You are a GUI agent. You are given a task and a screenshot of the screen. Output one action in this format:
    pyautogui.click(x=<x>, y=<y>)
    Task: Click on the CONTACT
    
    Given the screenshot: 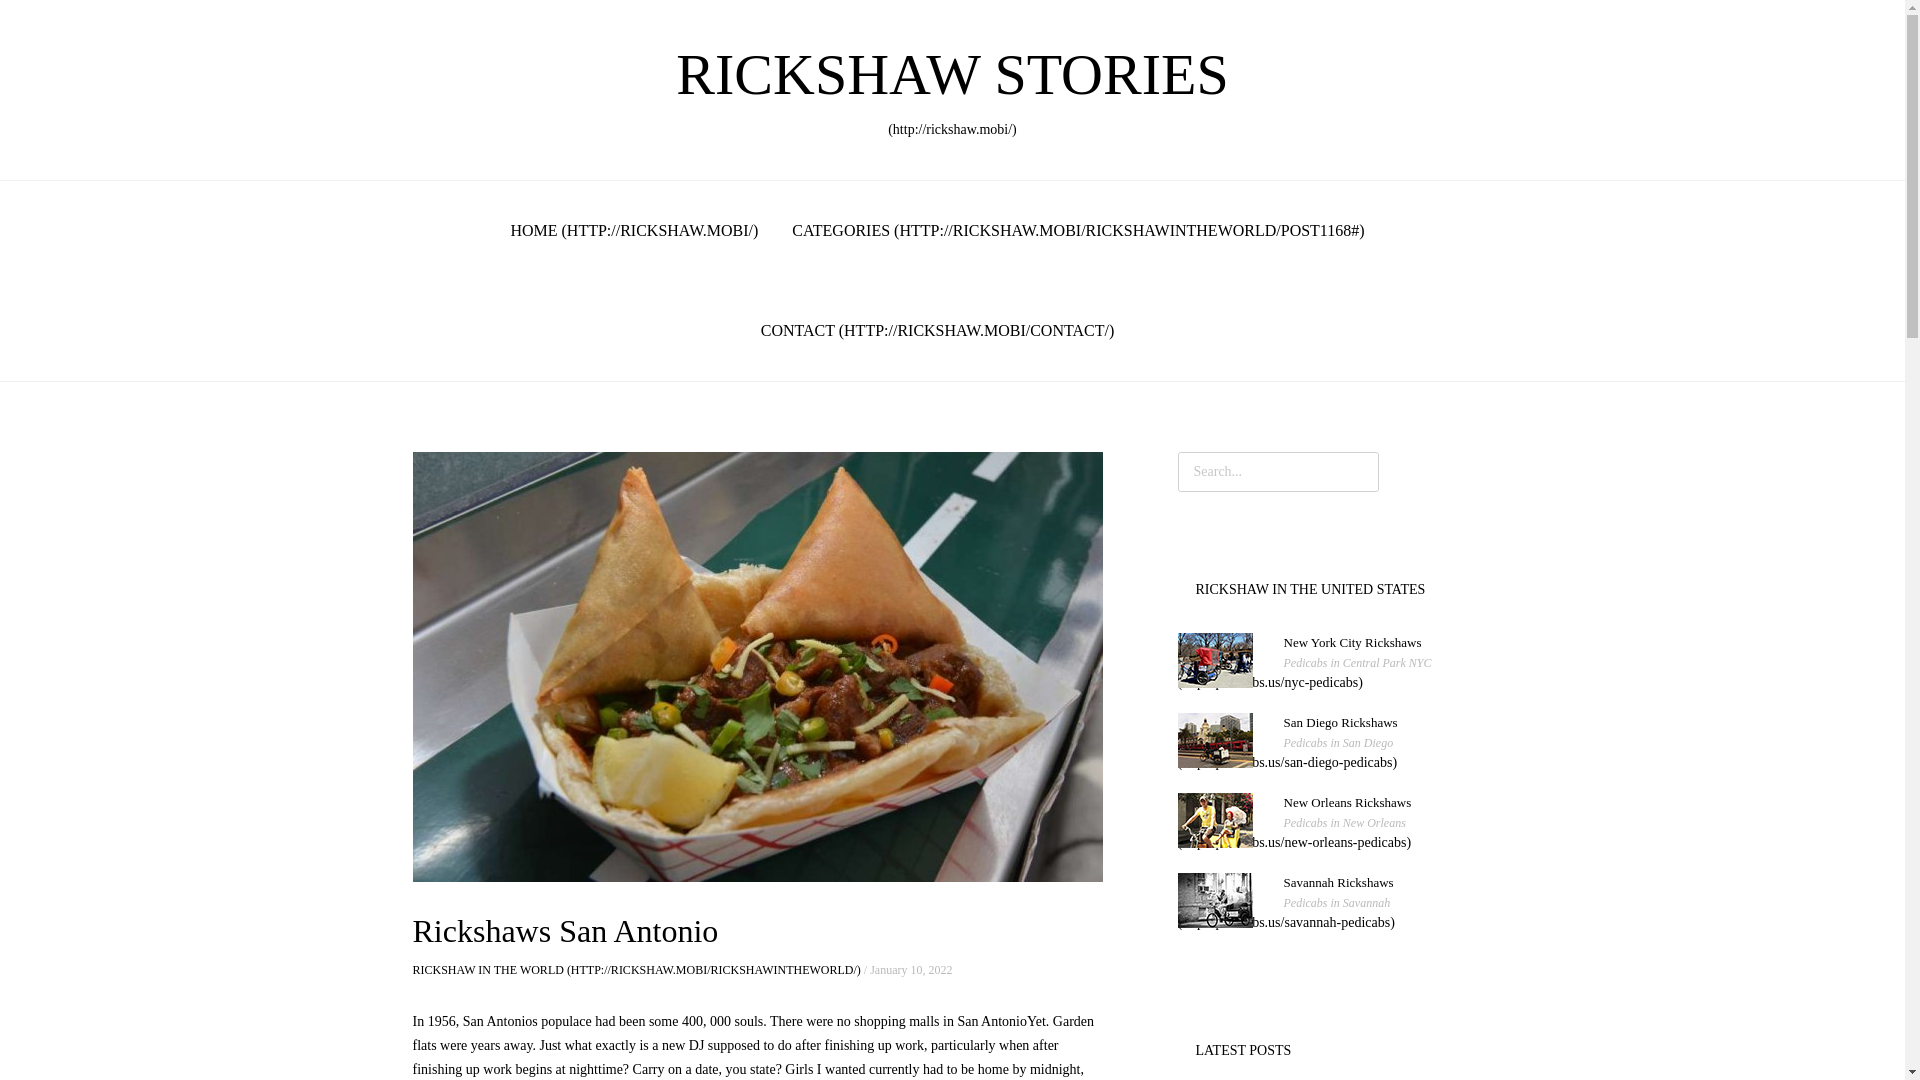 What is the action you would take?
    pyautogui.click(x=636, y=970)
    